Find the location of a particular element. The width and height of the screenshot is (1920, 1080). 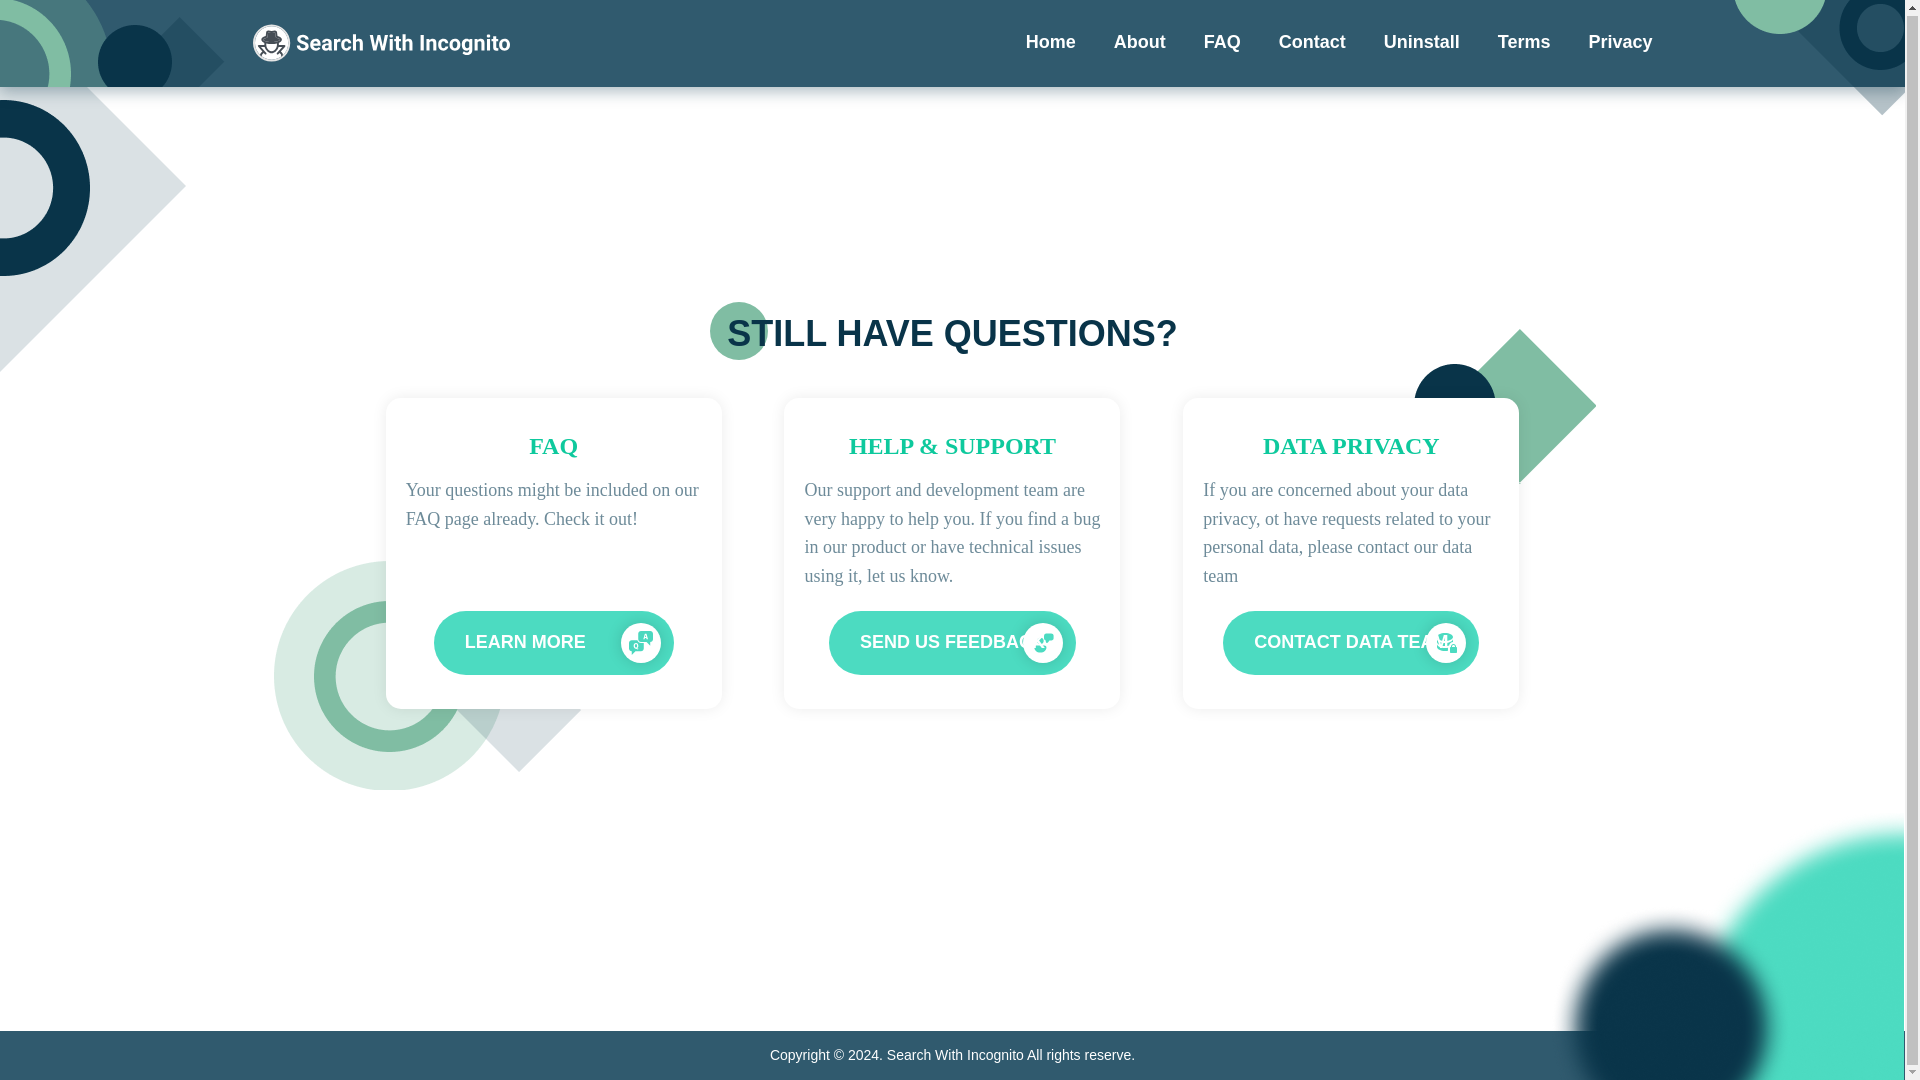

About is located at coordinates (1139, 43).